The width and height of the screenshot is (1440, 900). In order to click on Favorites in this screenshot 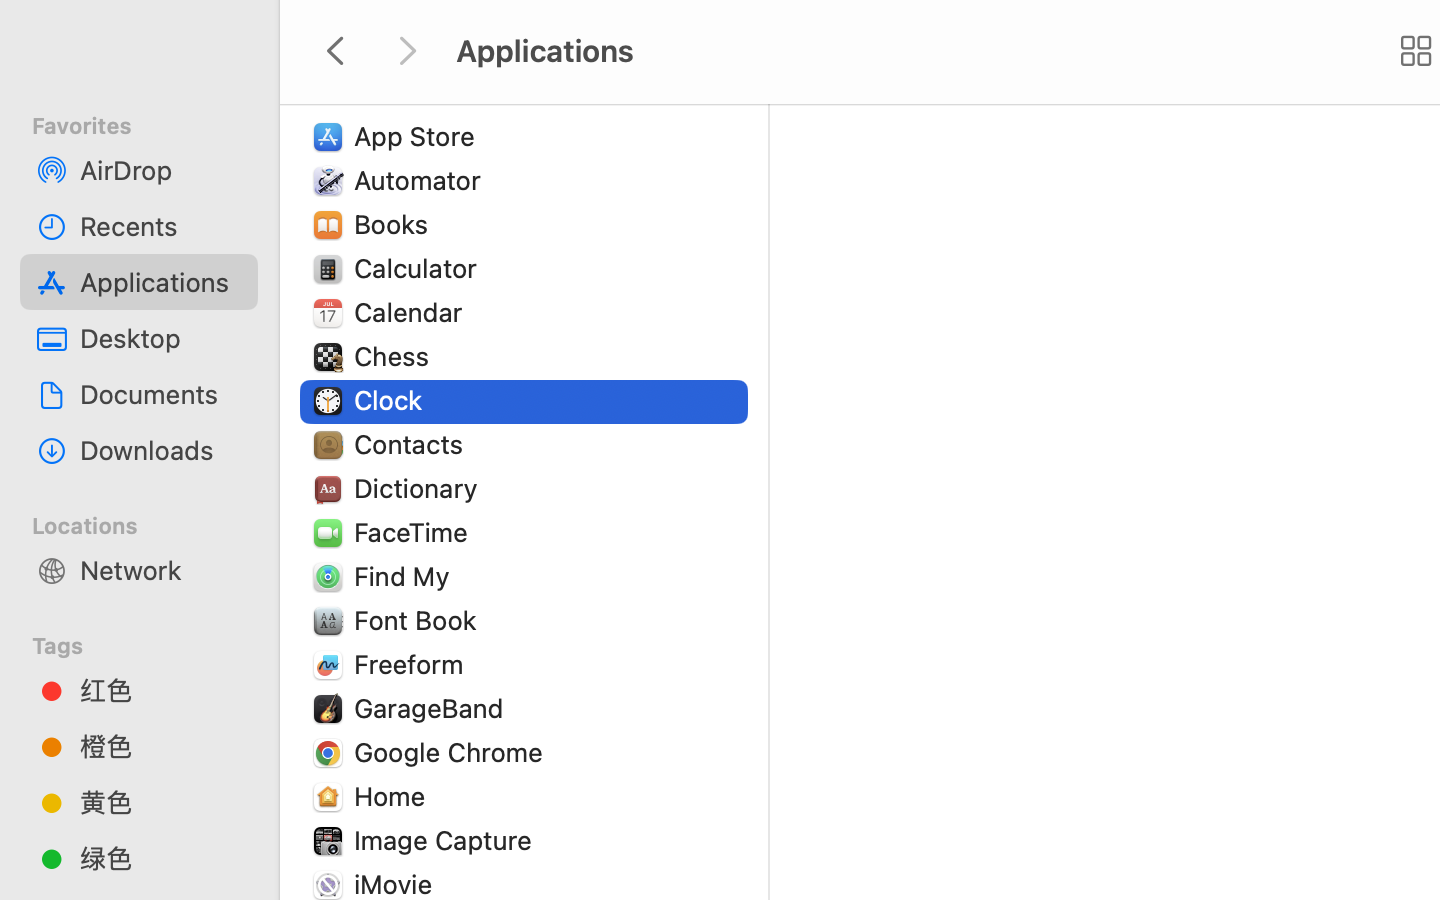, I will do `click(151, 123)`.